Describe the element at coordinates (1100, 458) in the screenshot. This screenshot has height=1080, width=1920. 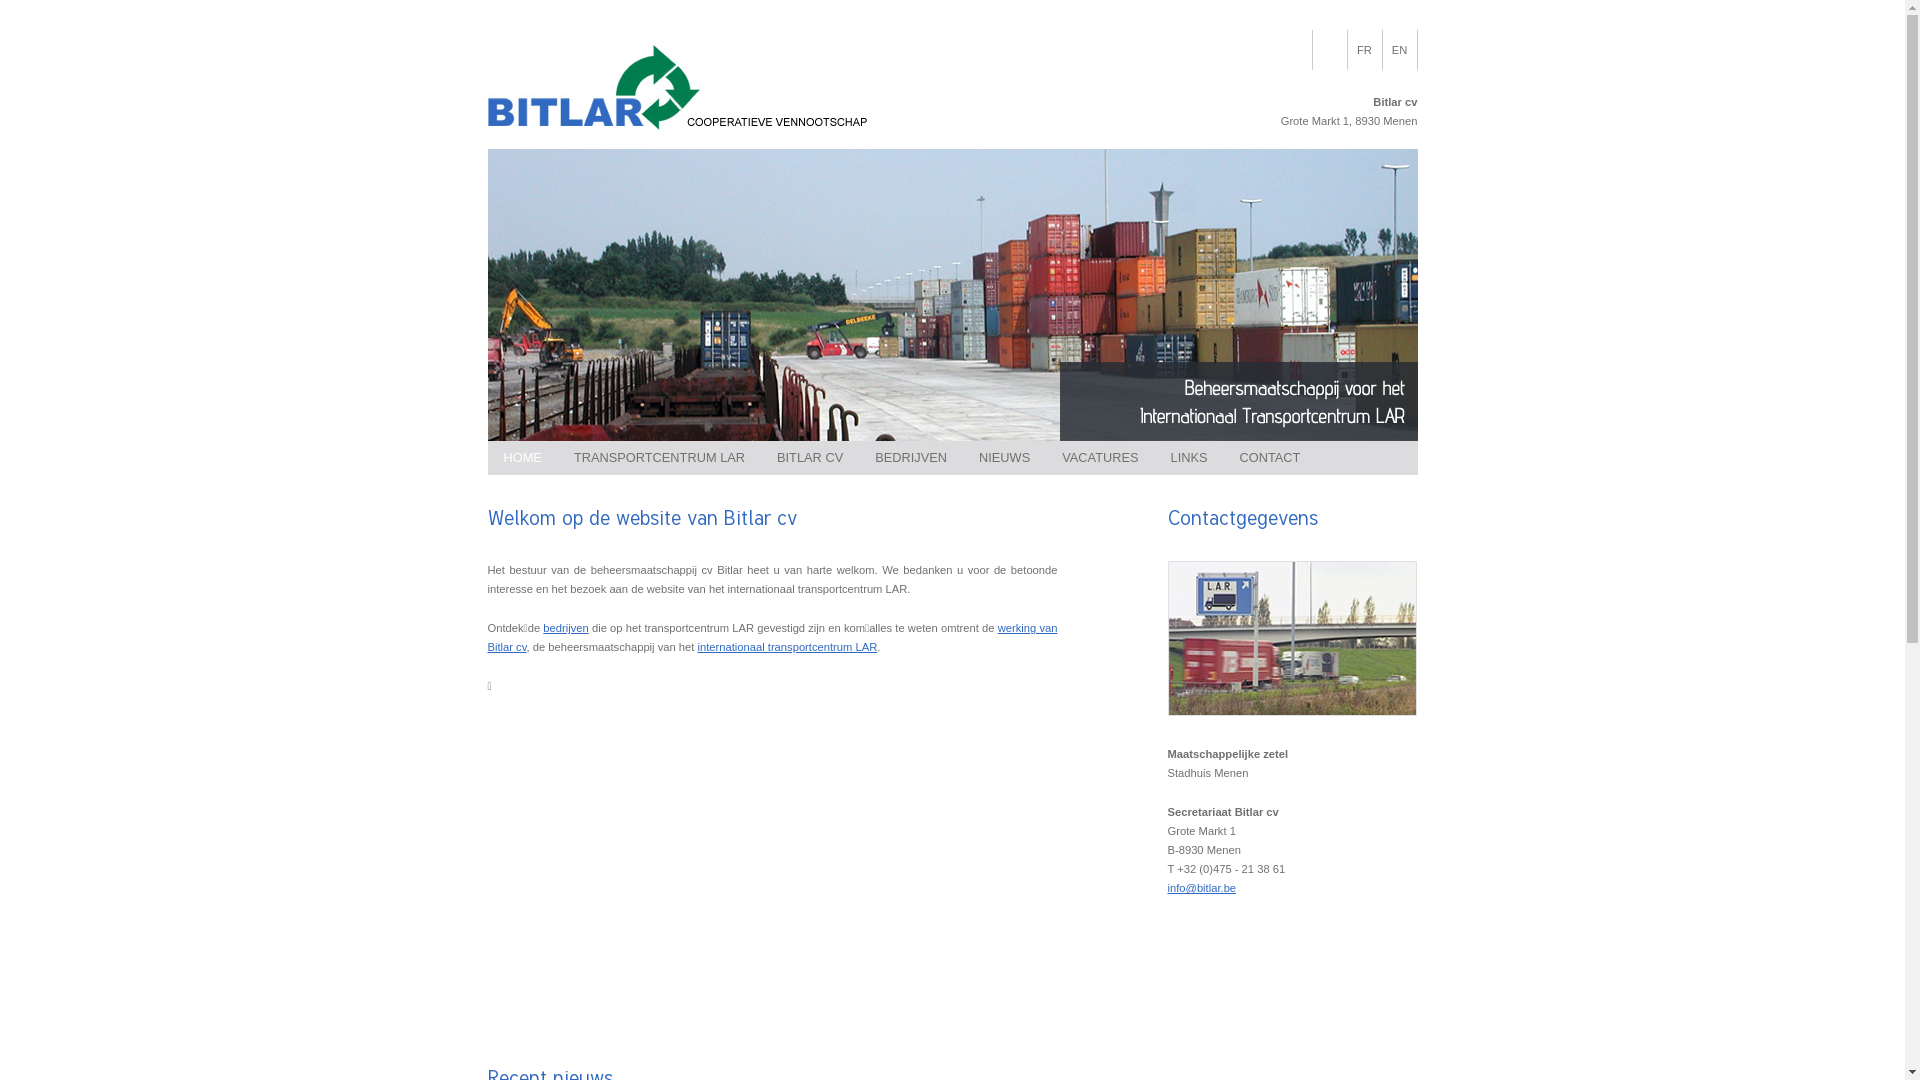
I see `VACATURES` at that location.